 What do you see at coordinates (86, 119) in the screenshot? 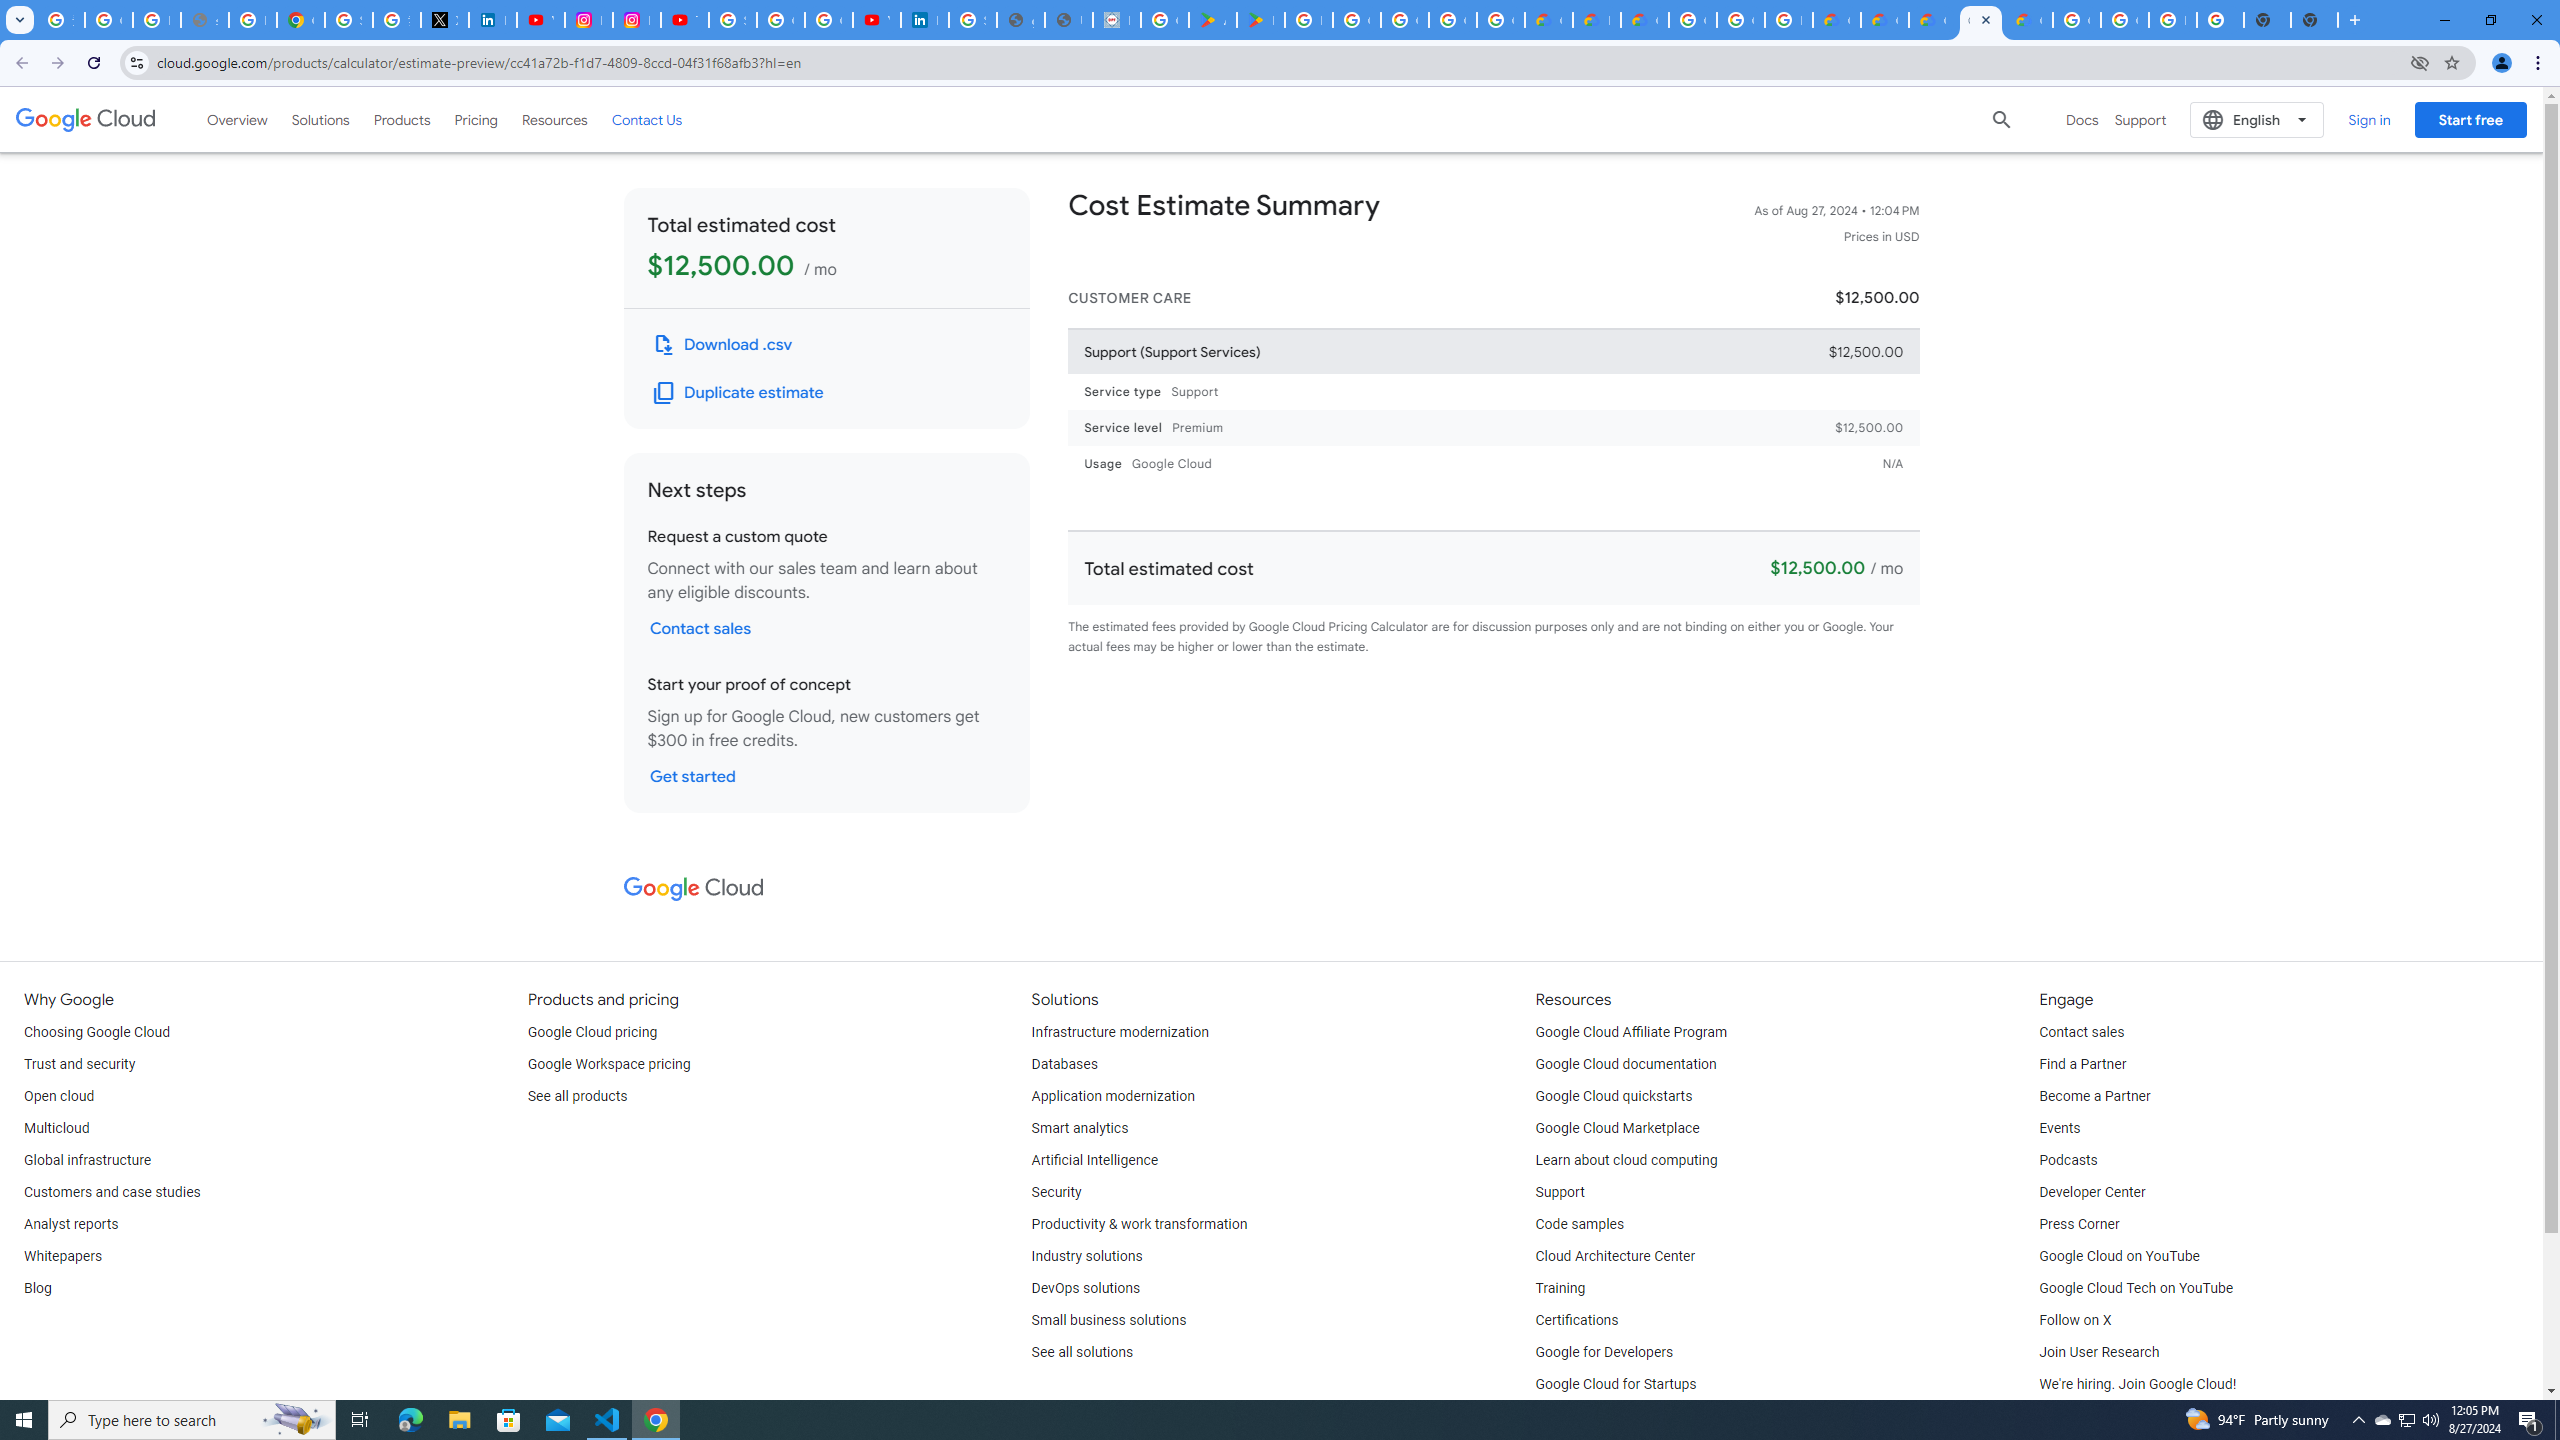
I see `Google Cloud` at bounding box center [86, 119].